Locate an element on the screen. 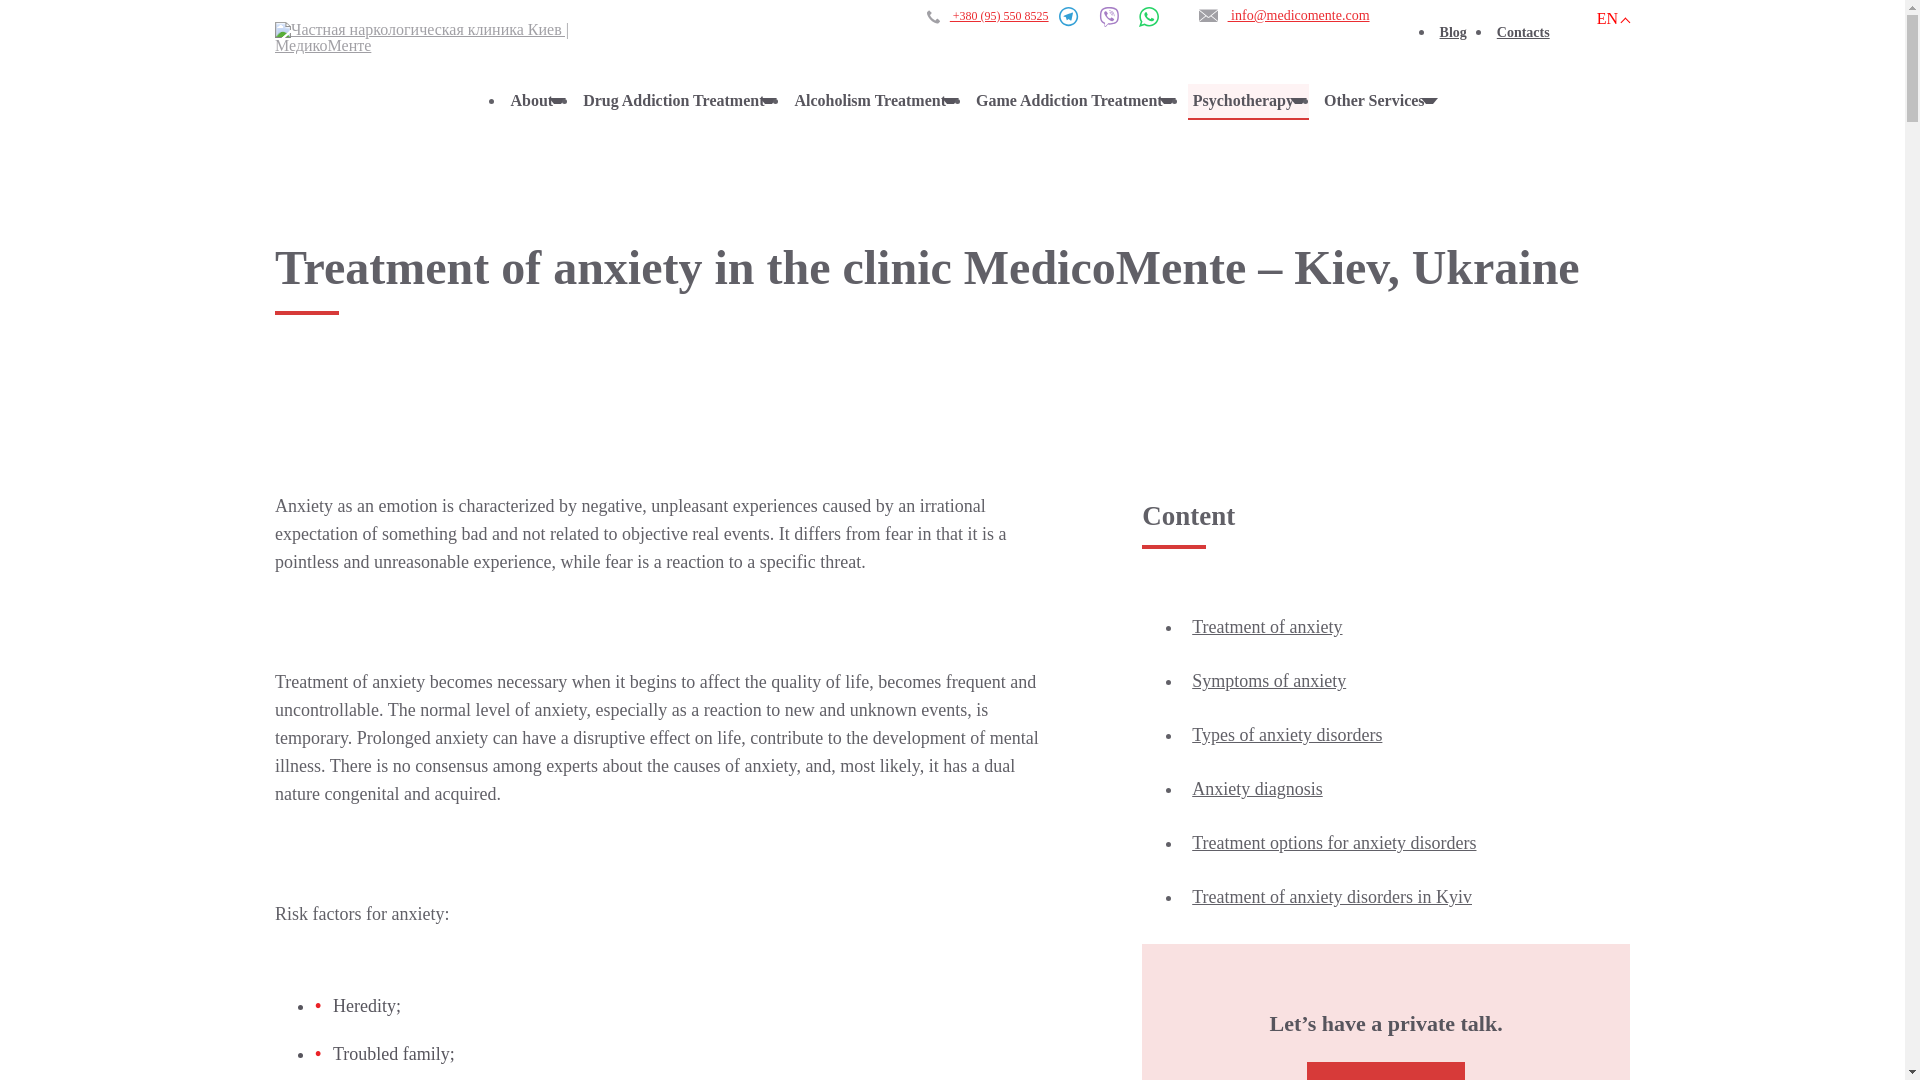  About is located at coordinates (536, 102).